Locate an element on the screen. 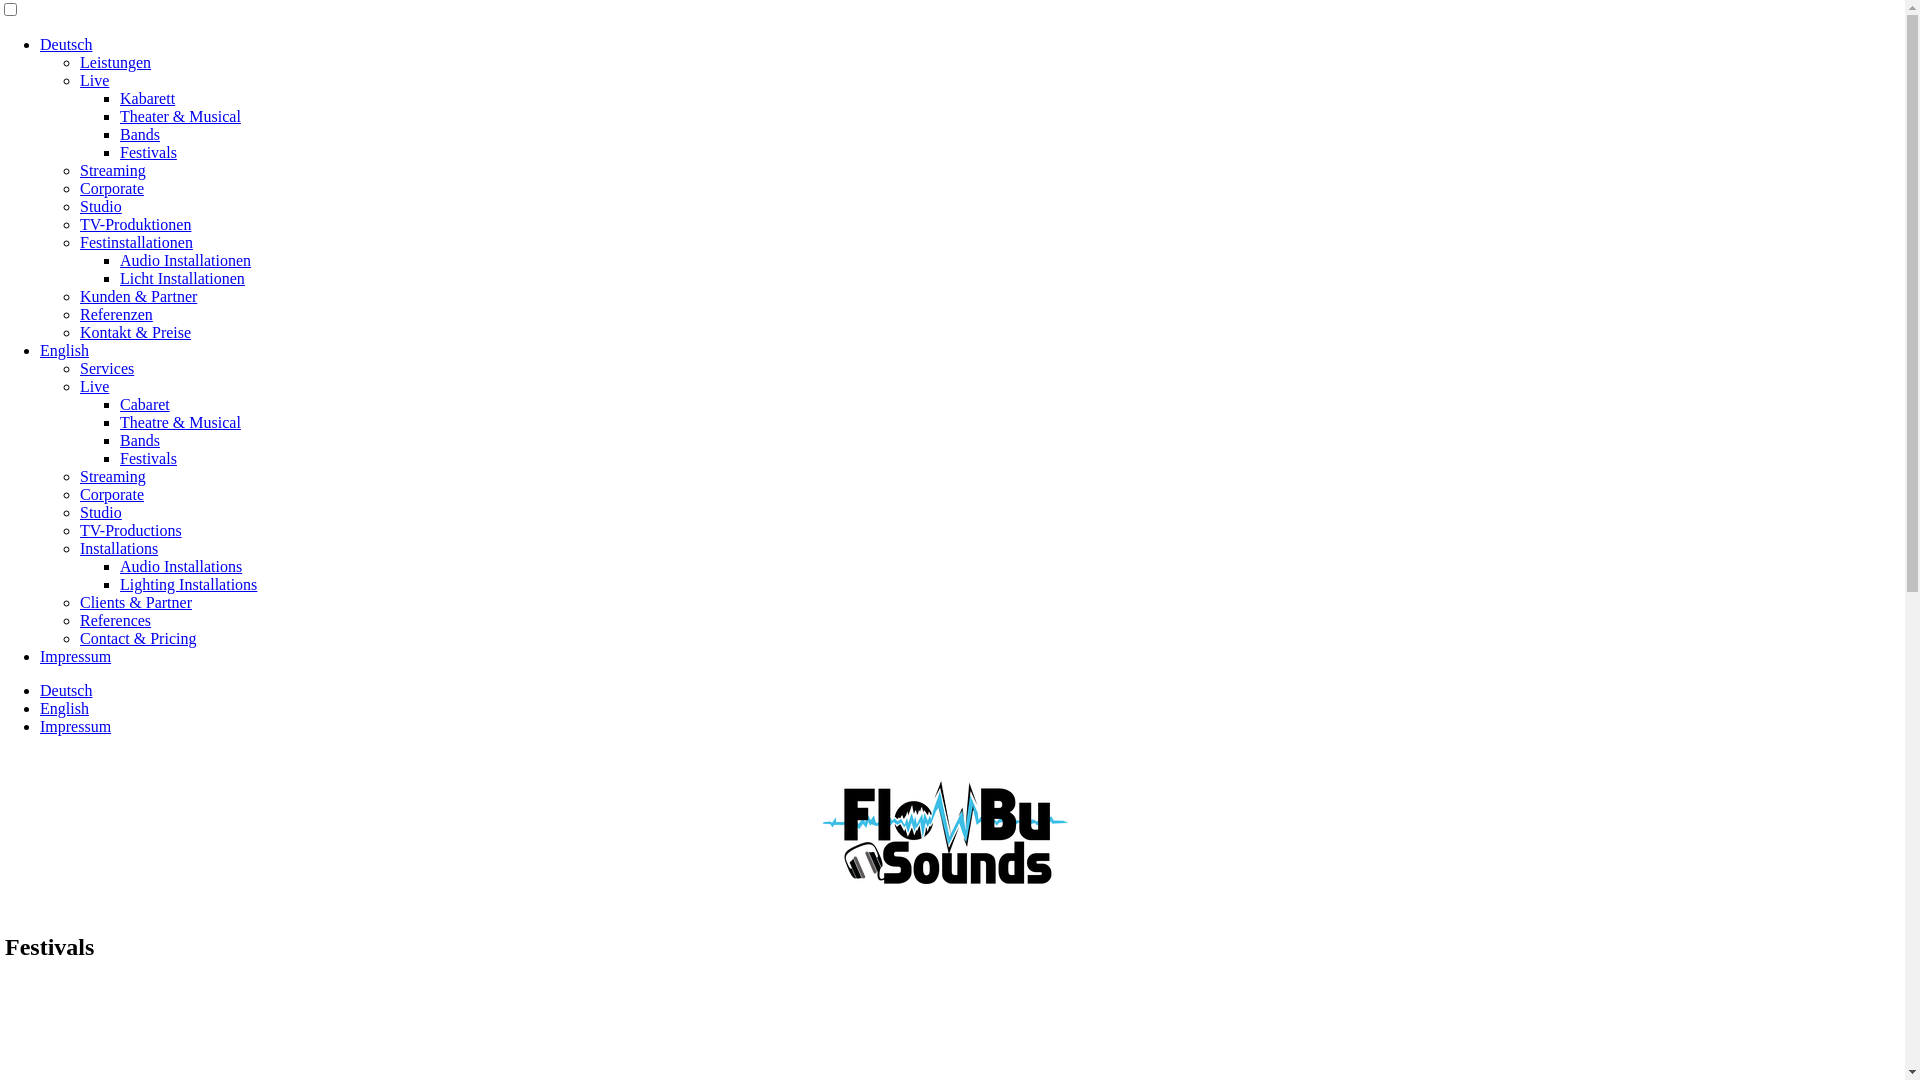  Festivals is located at coordinates (148, 152).